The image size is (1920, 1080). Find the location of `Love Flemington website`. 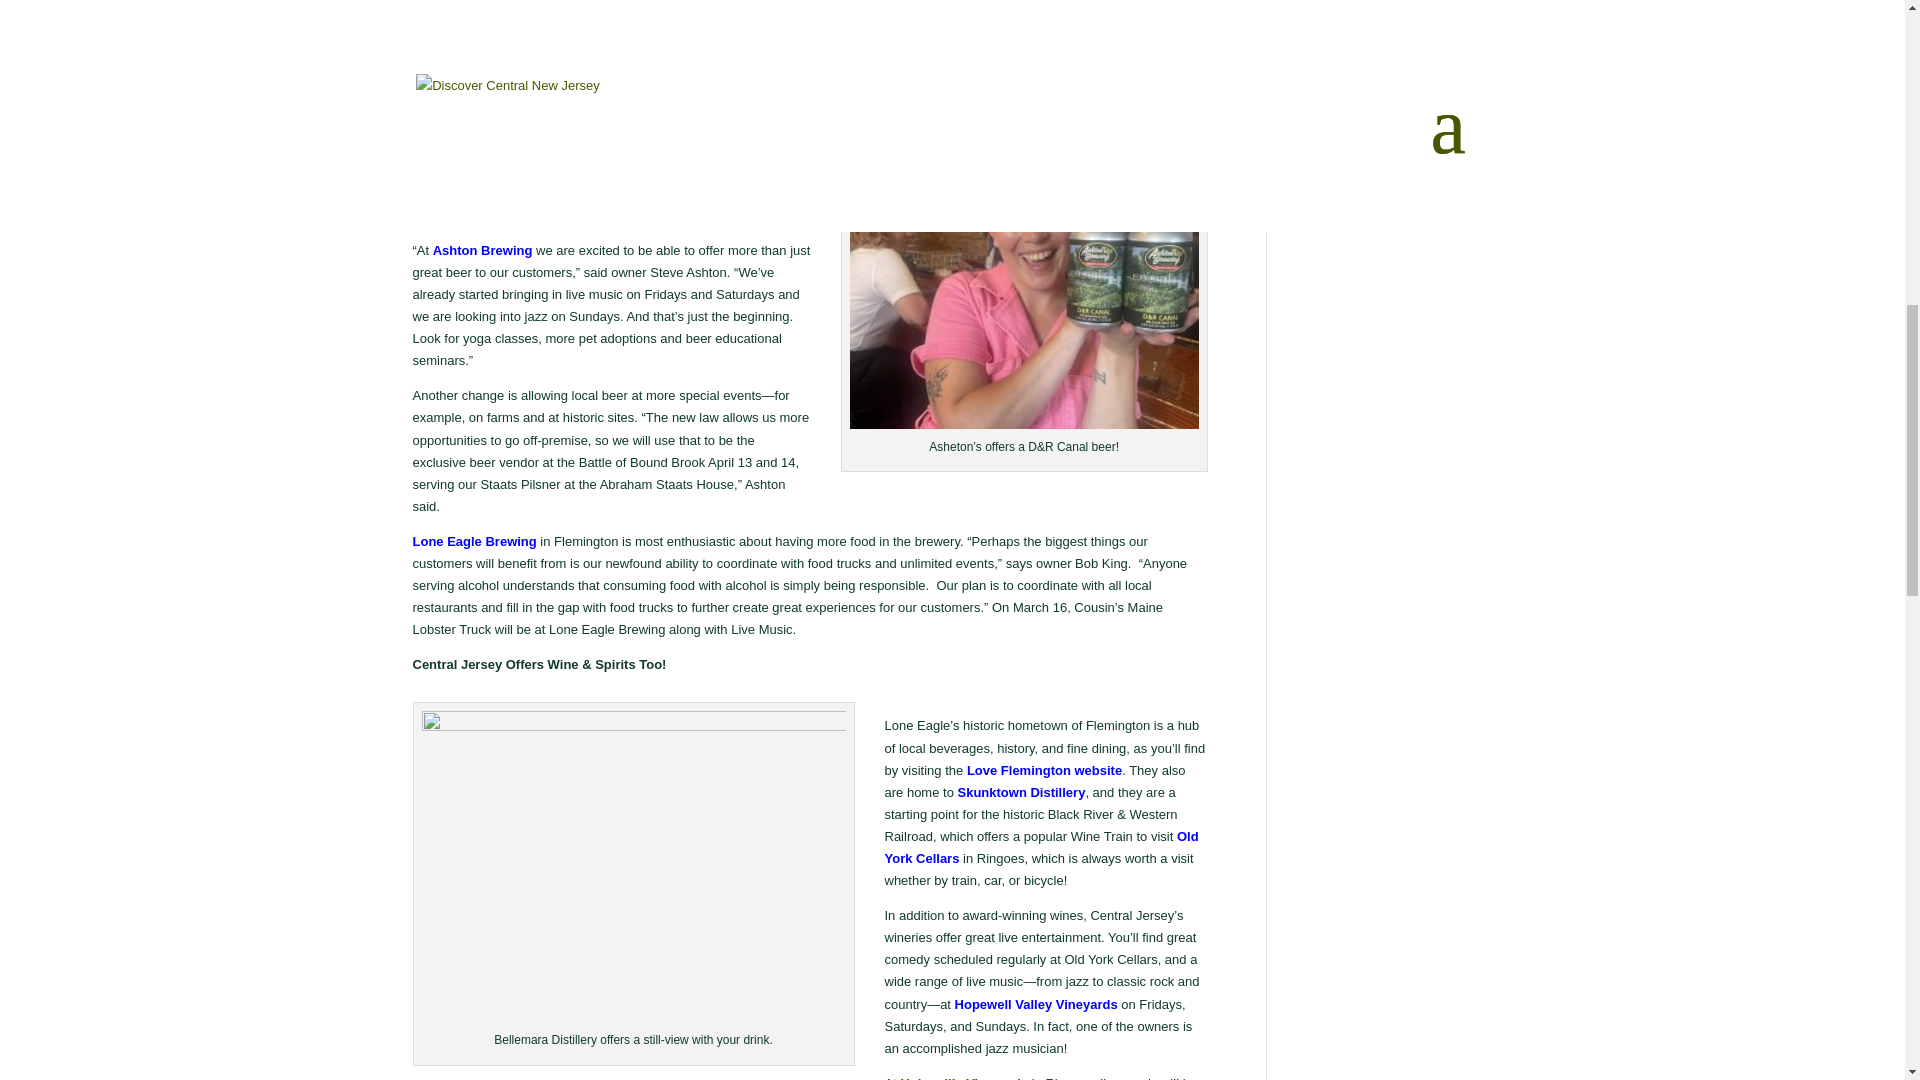

Love Flemington website is located at coordinates (1044, 770).